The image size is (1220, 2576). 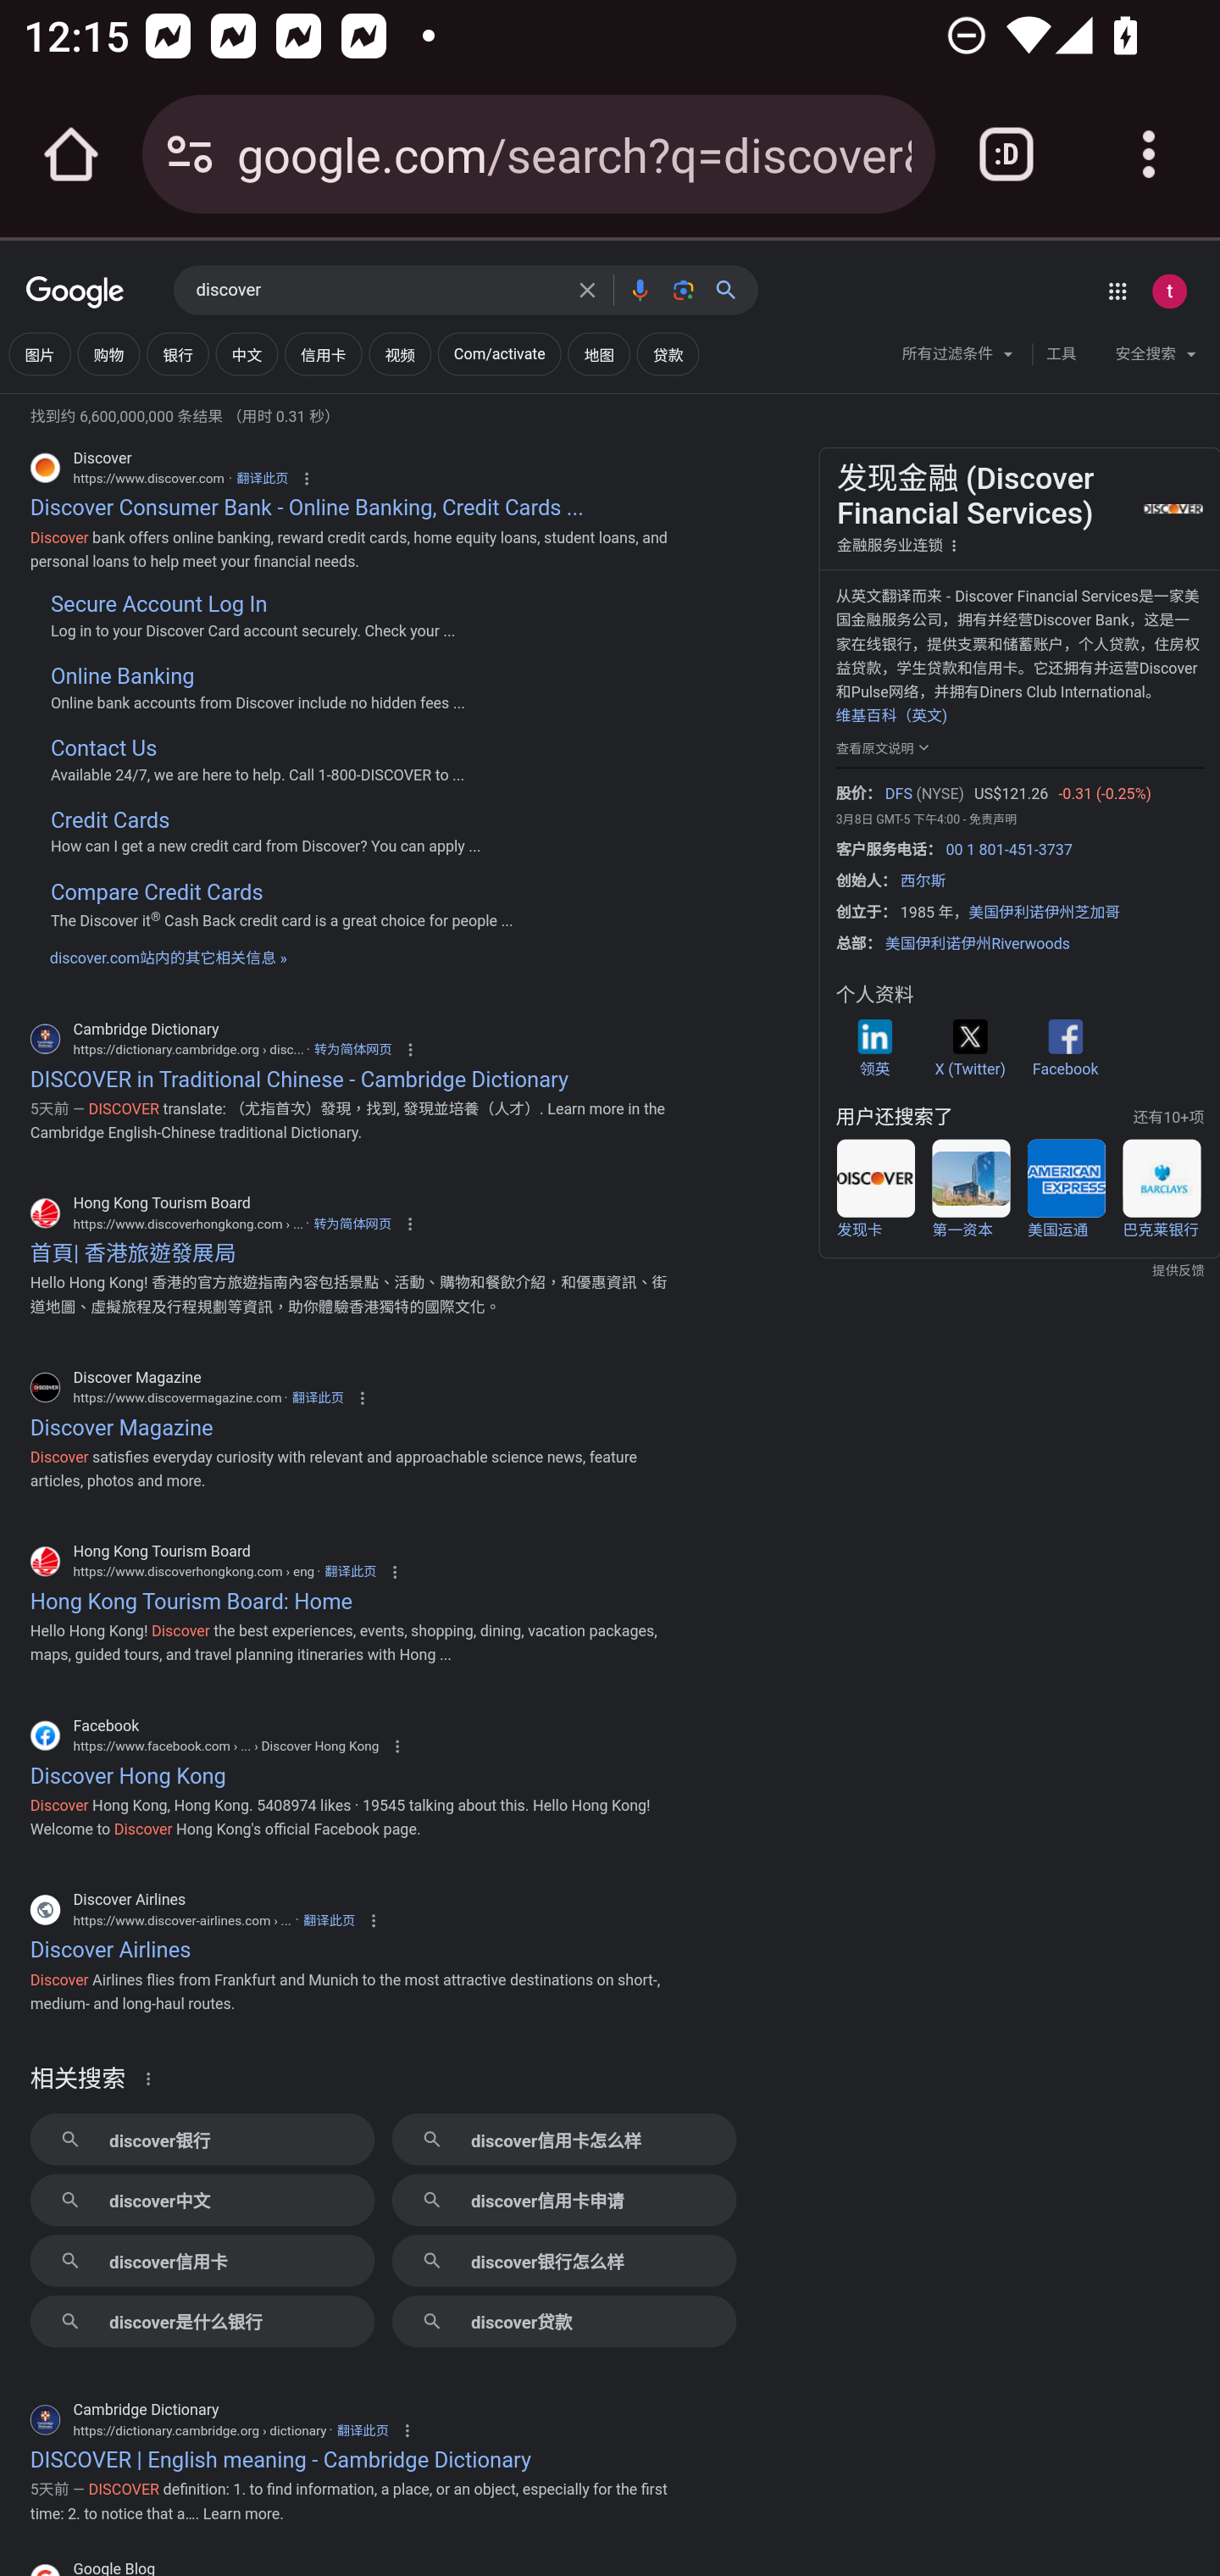 I want to click on 购物, so click(x=108, y=354).